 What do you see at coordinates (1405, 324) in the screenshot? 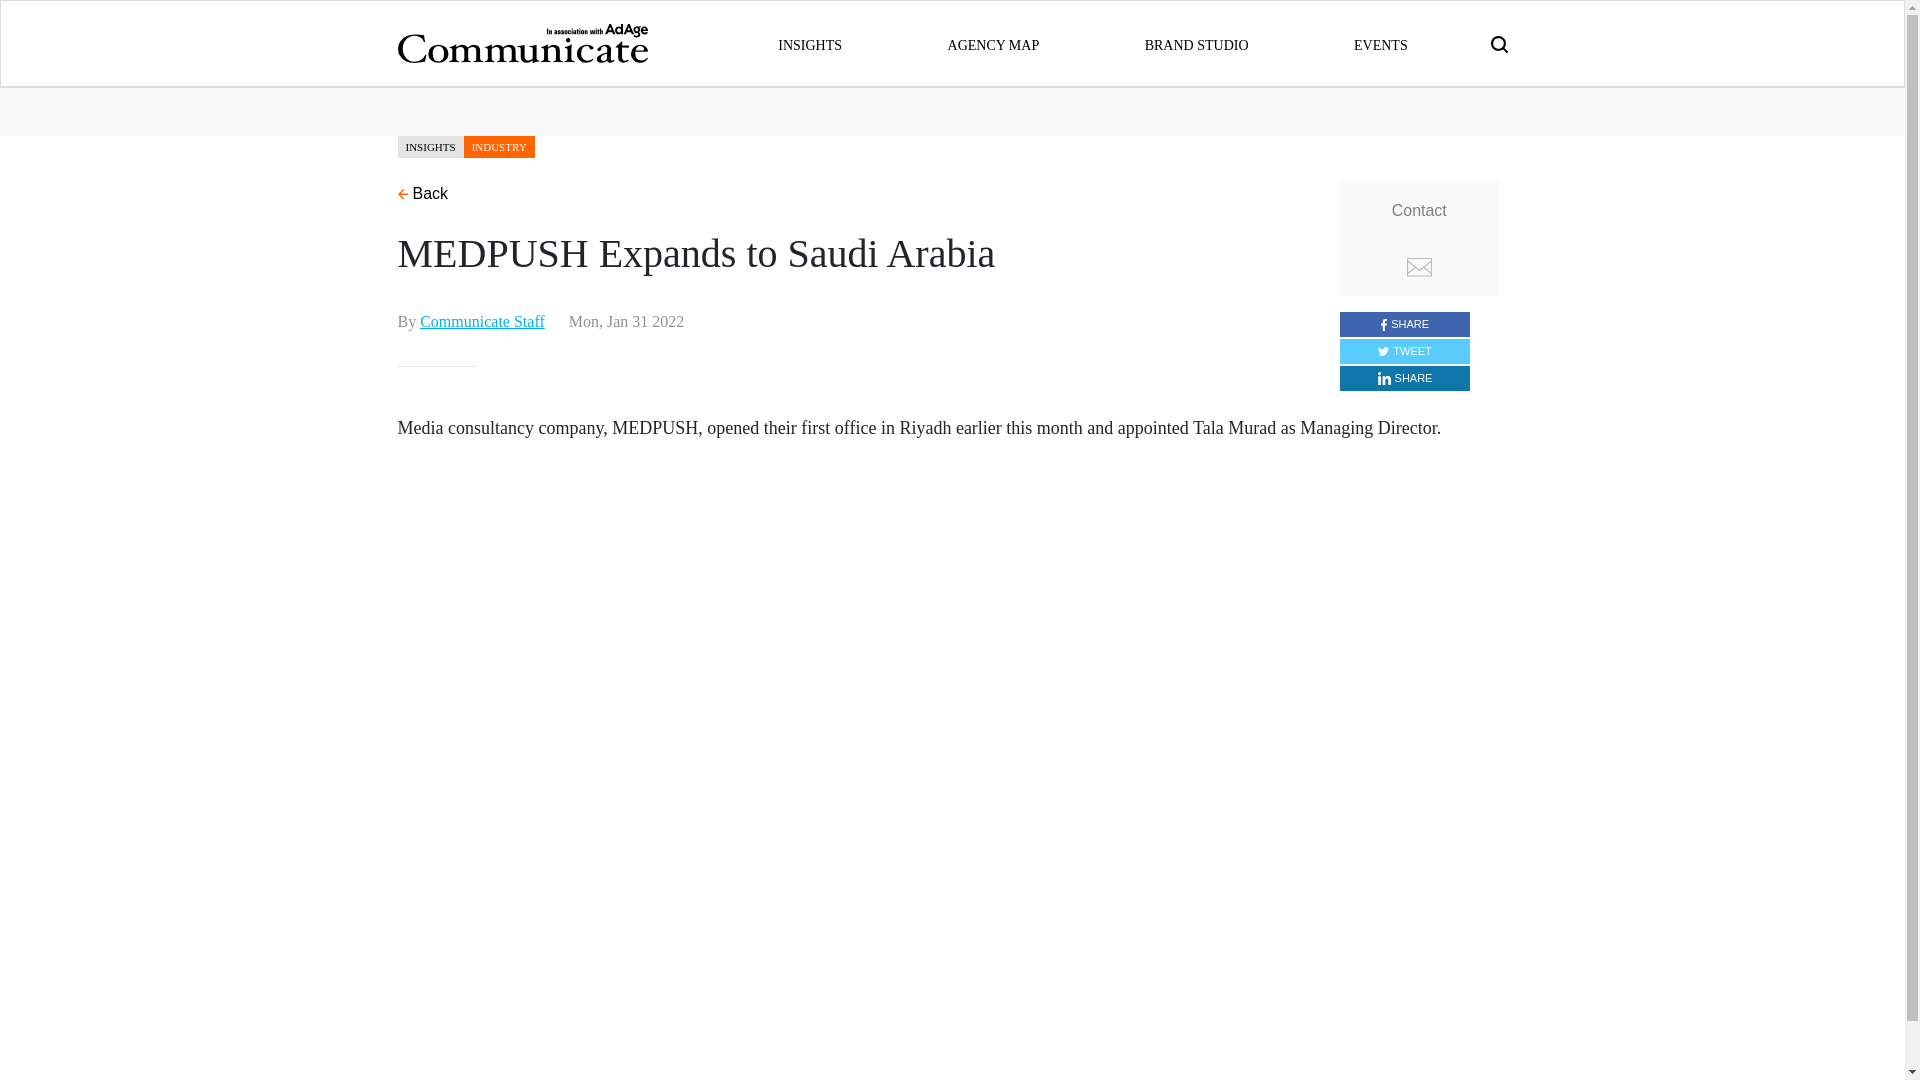
I see `SHARE` at bounding box center [1405, 324].